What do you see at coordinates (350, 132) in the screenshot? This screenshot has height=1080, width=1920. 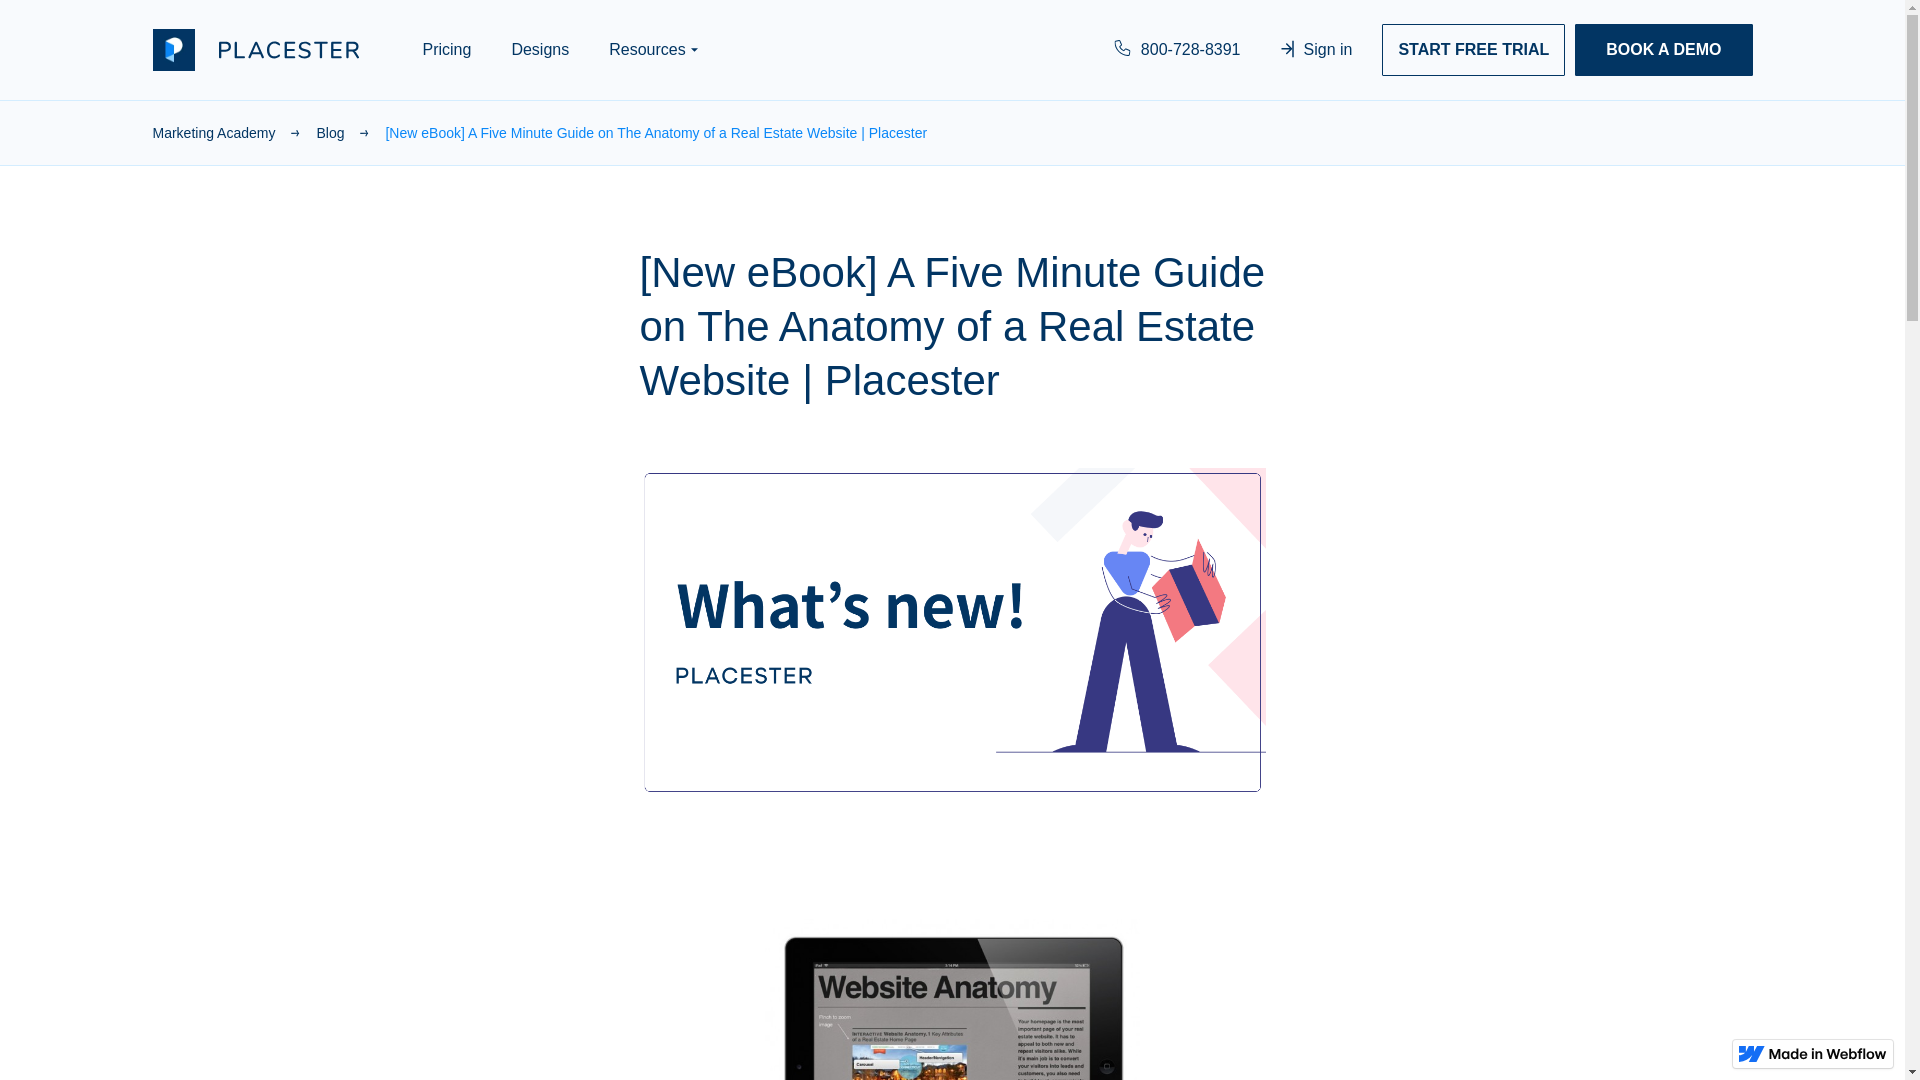 I see `Blog` at bounding box center [350, 132].